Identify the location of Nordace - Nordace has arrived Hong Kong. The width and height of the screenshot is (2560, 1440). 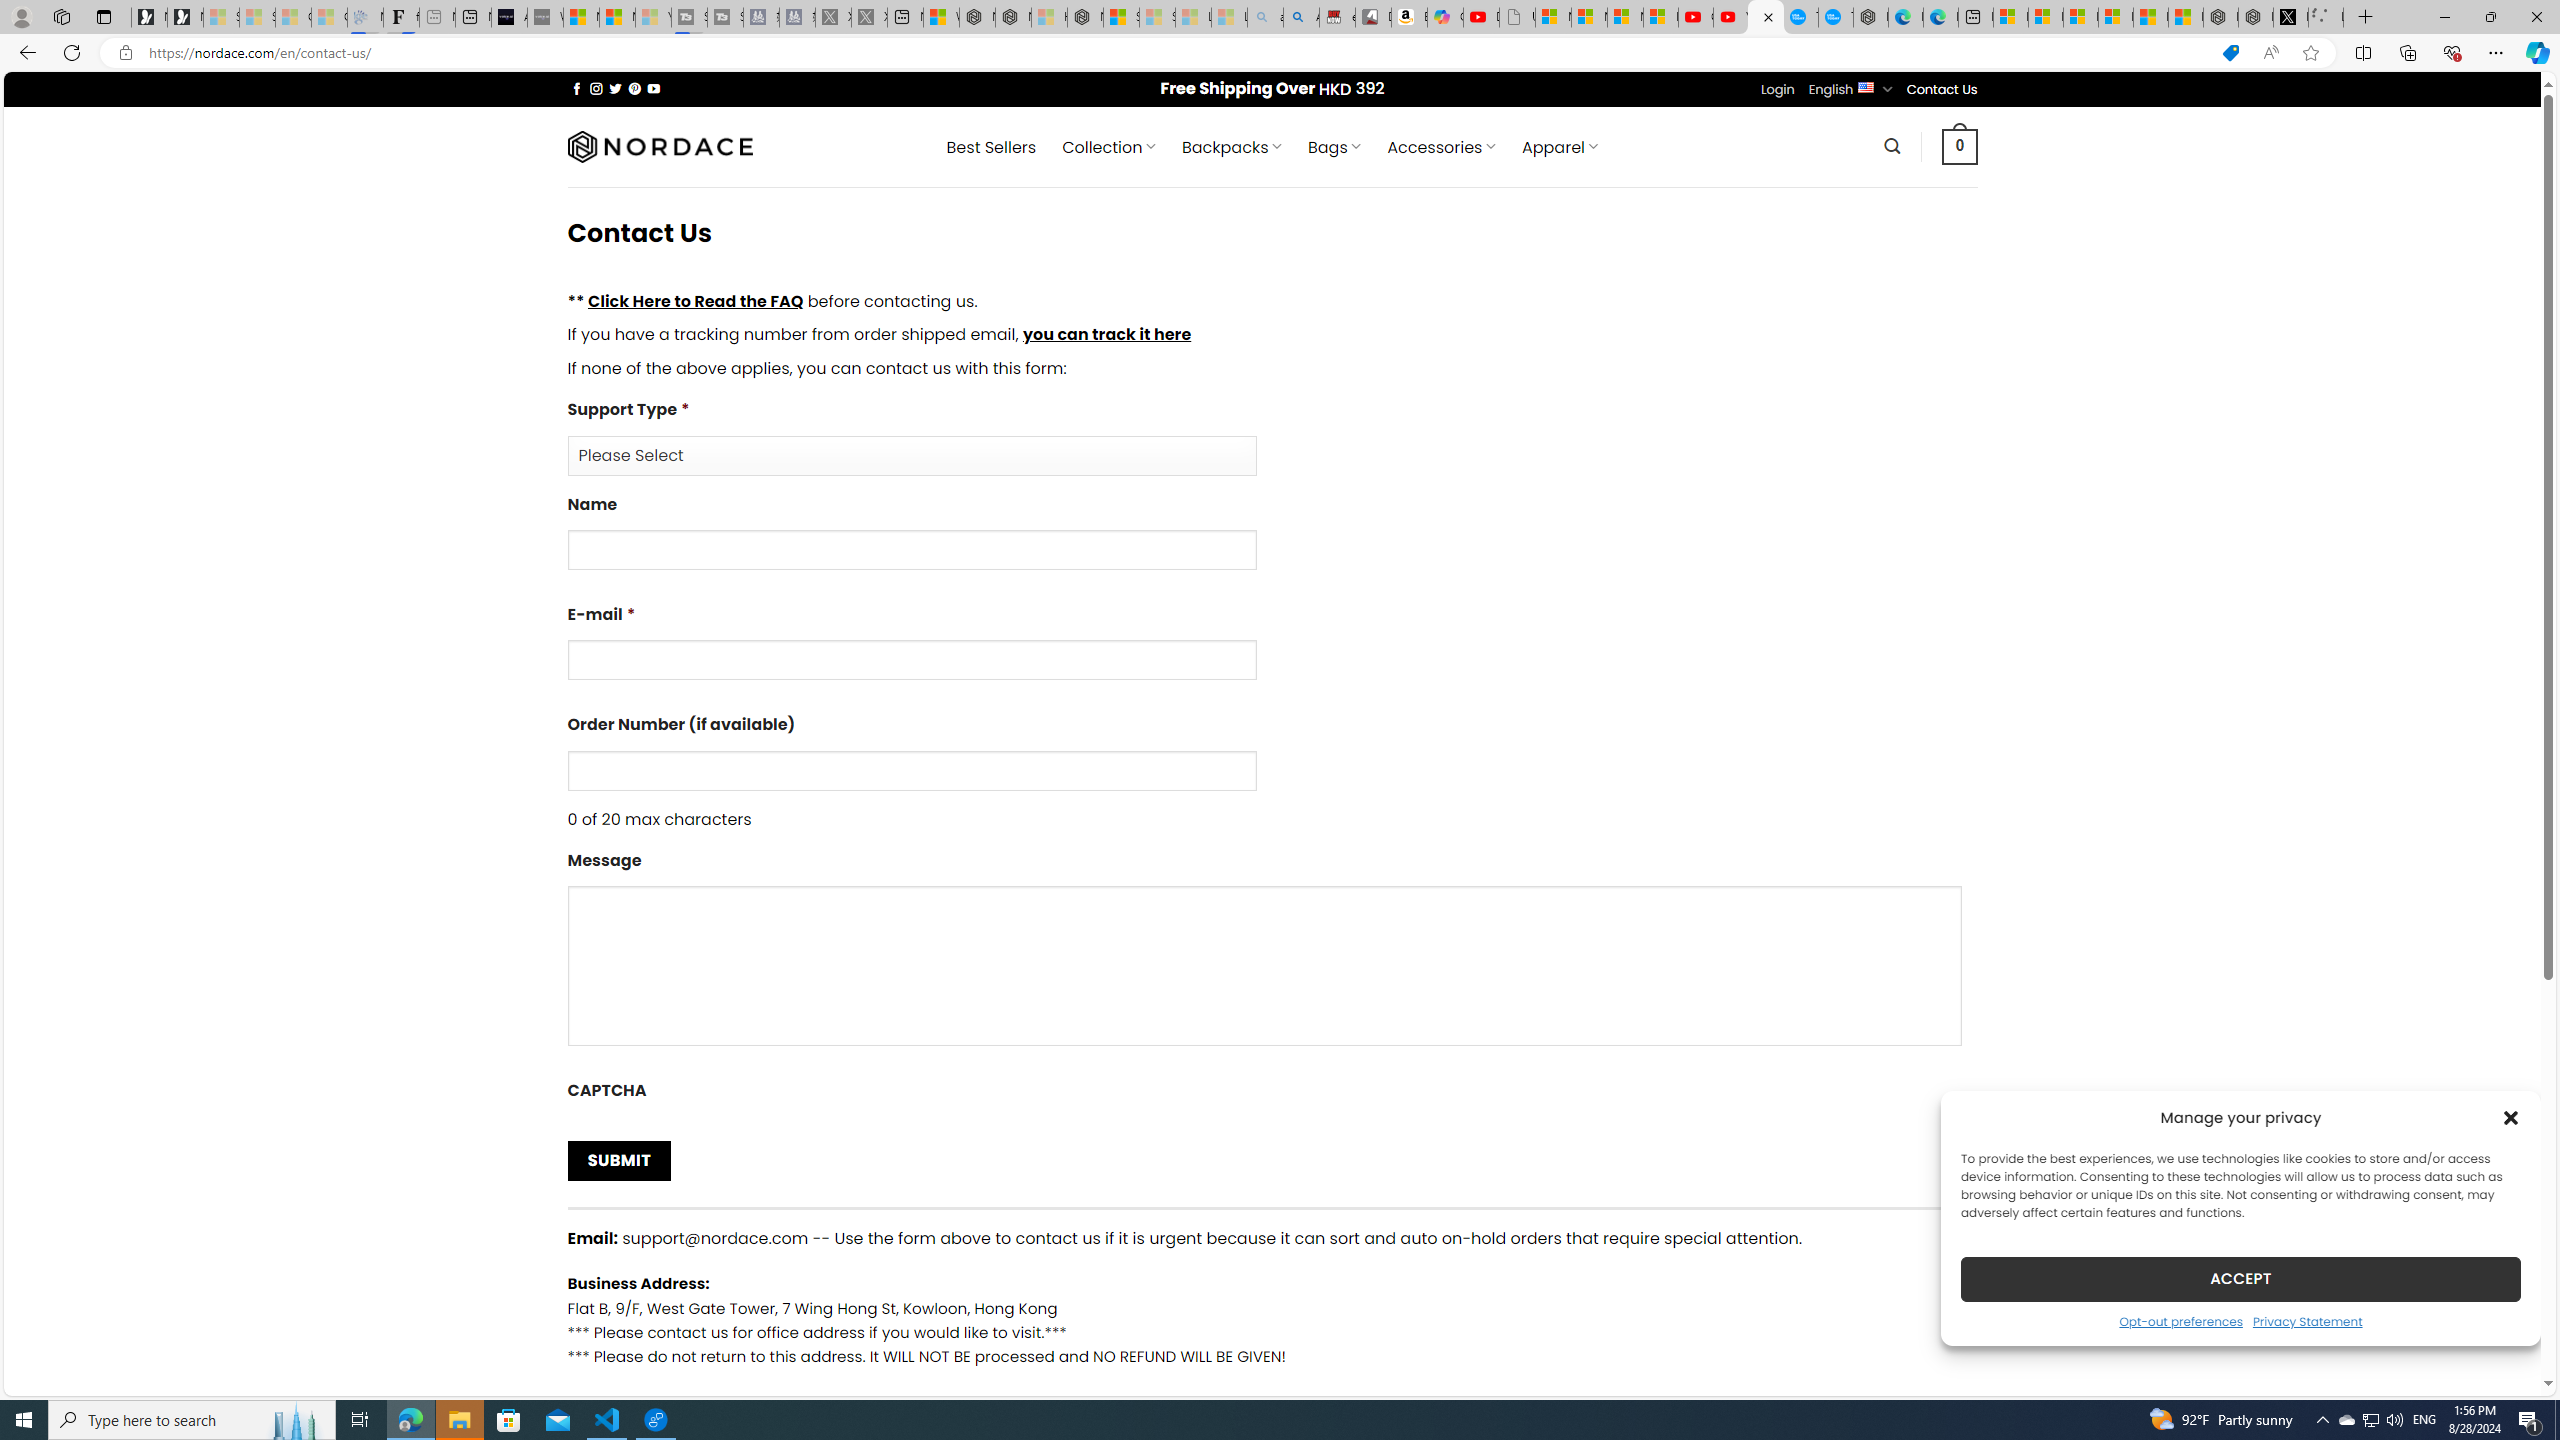
(1870, 17).